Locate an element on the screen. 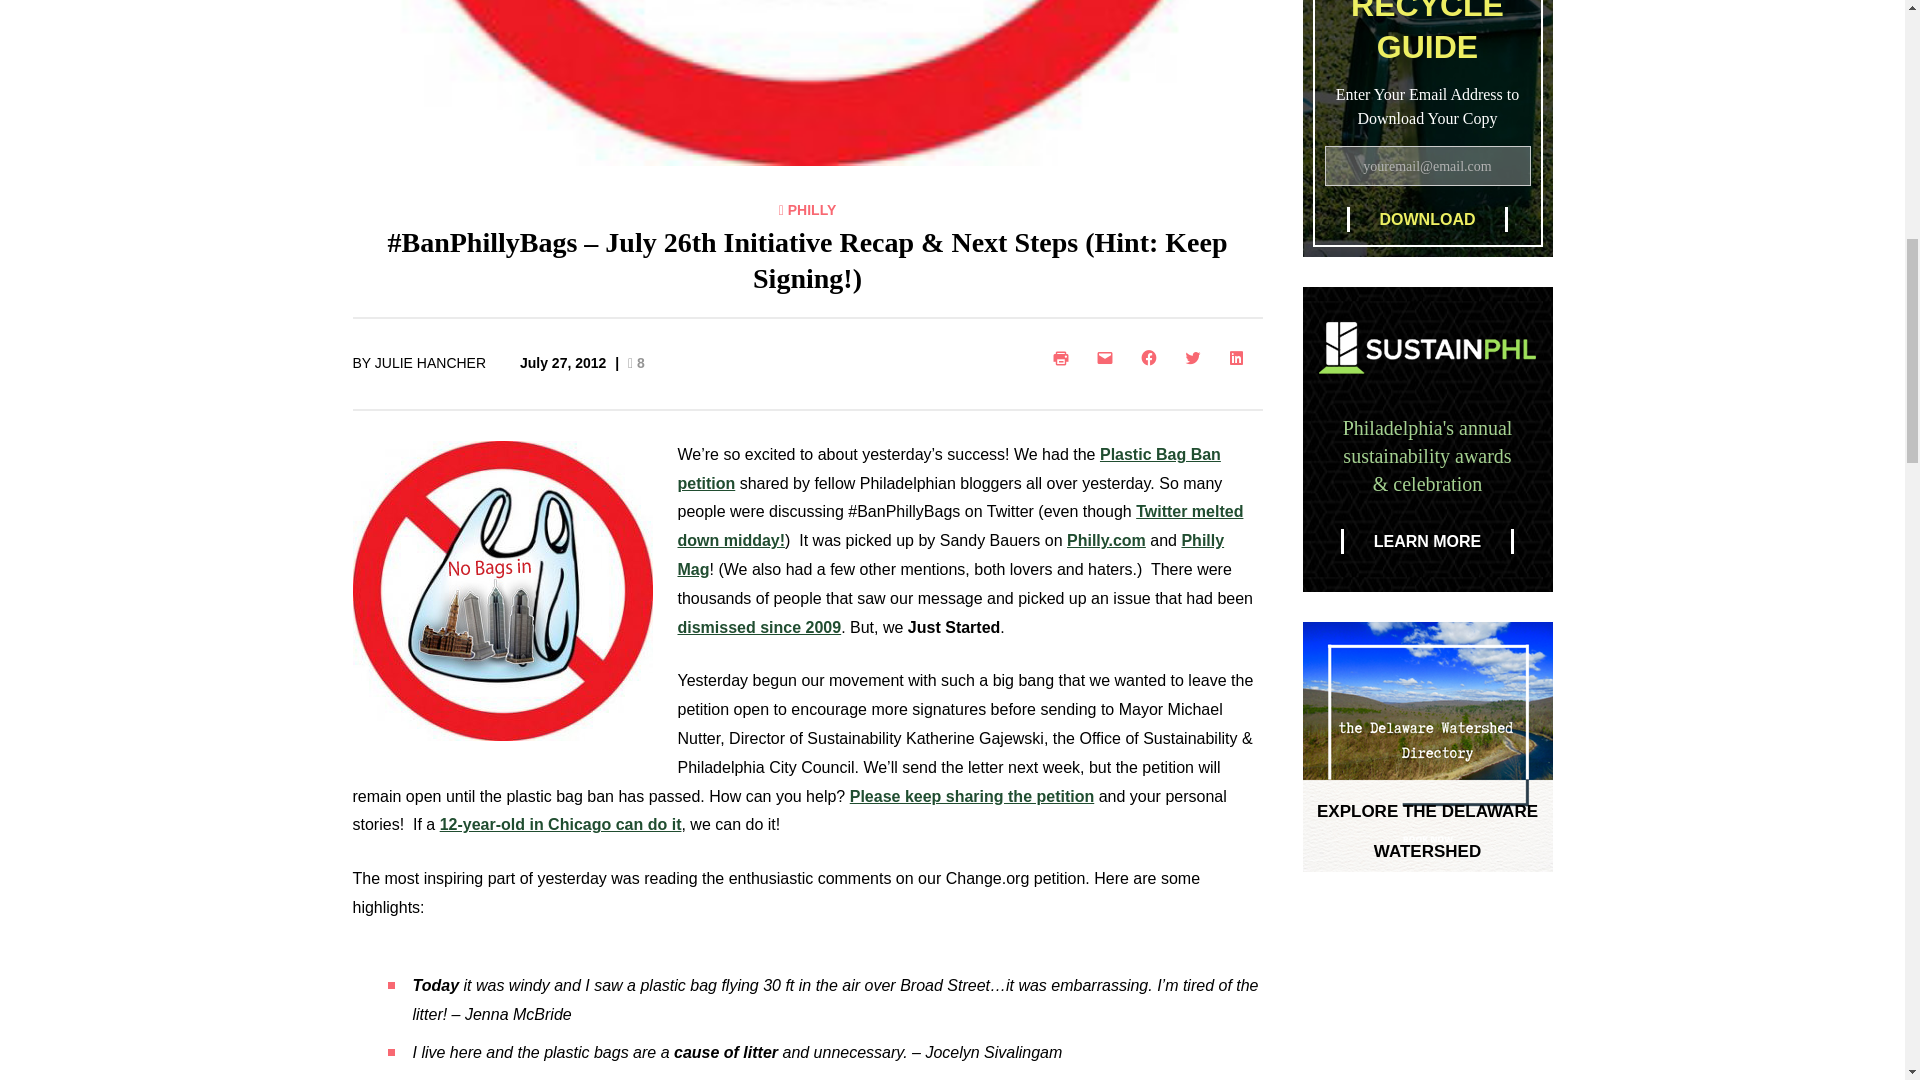 The height and width of the screenshot is (1080, 1920). Click to share on Twitter is located at coordinates (1195, 358).